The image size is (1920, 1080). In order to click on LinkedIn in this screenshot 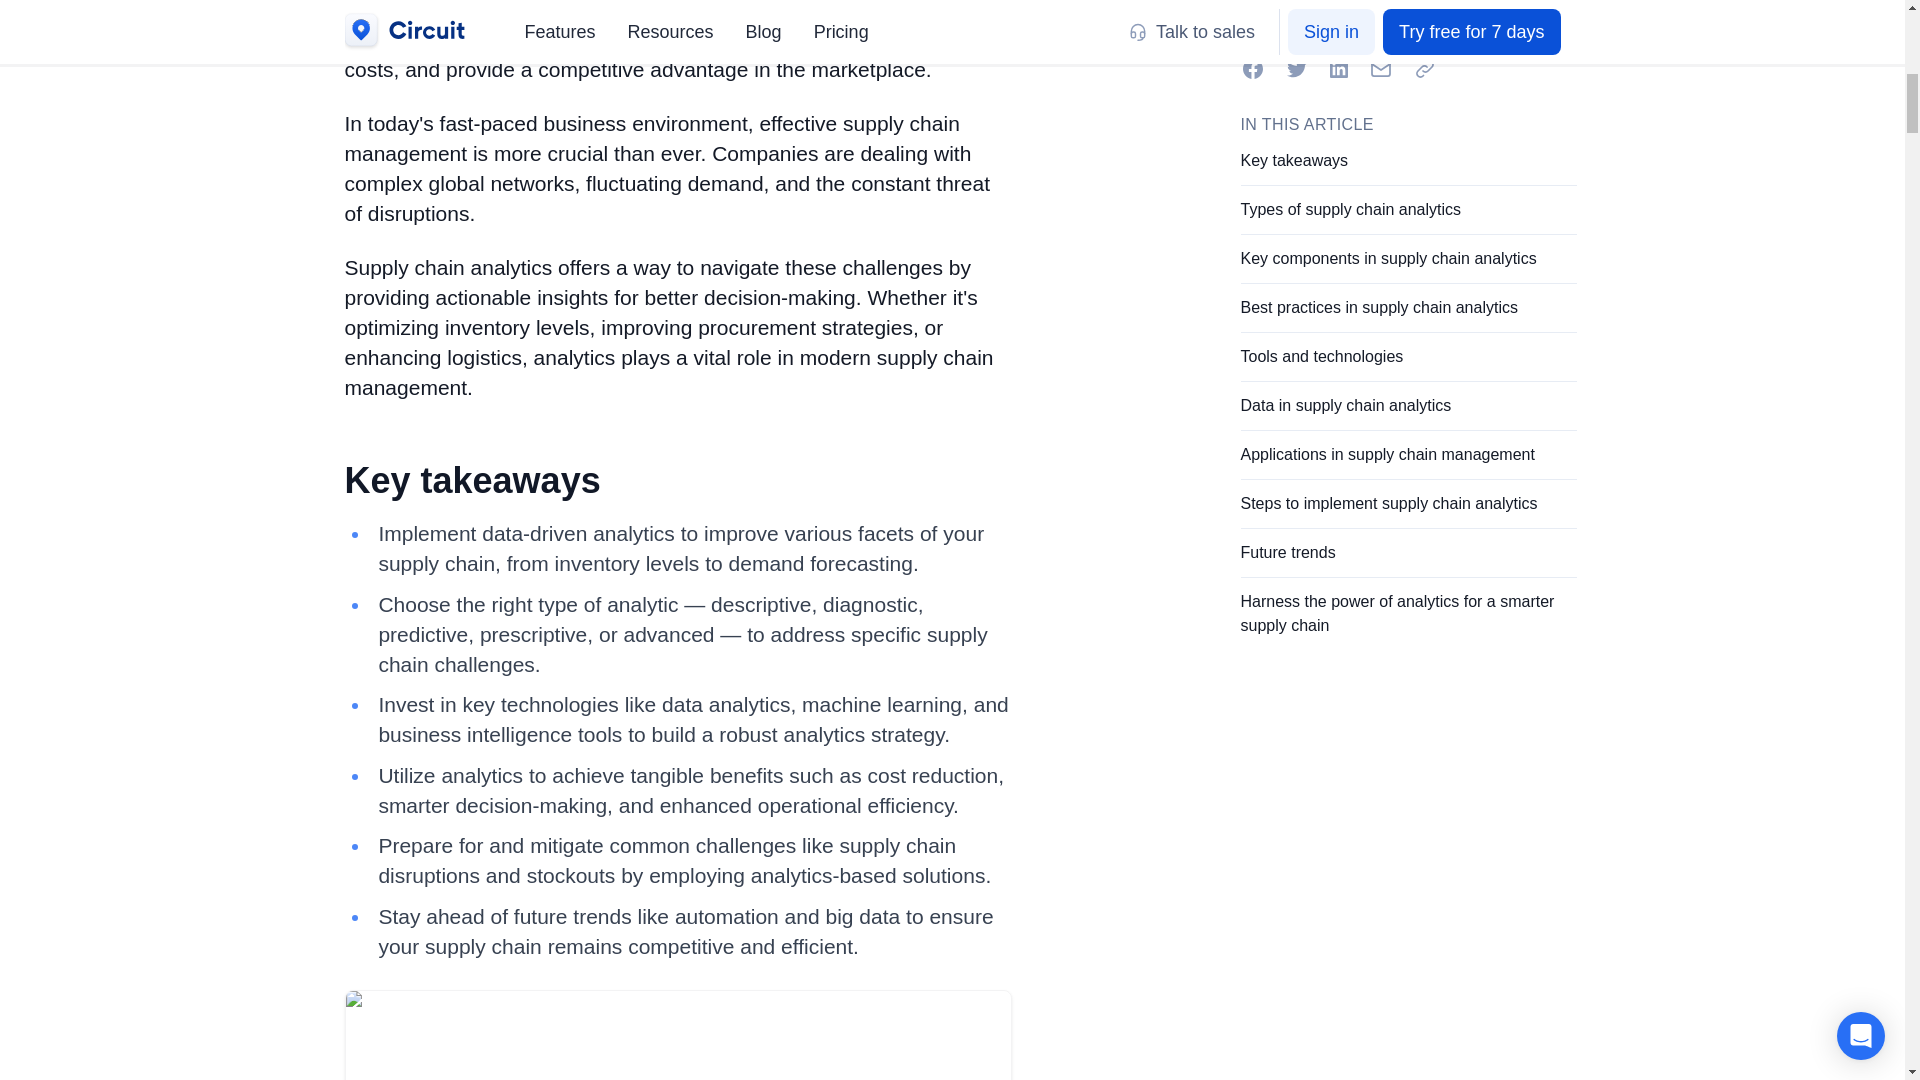, I will do `click(1338, 68)`.